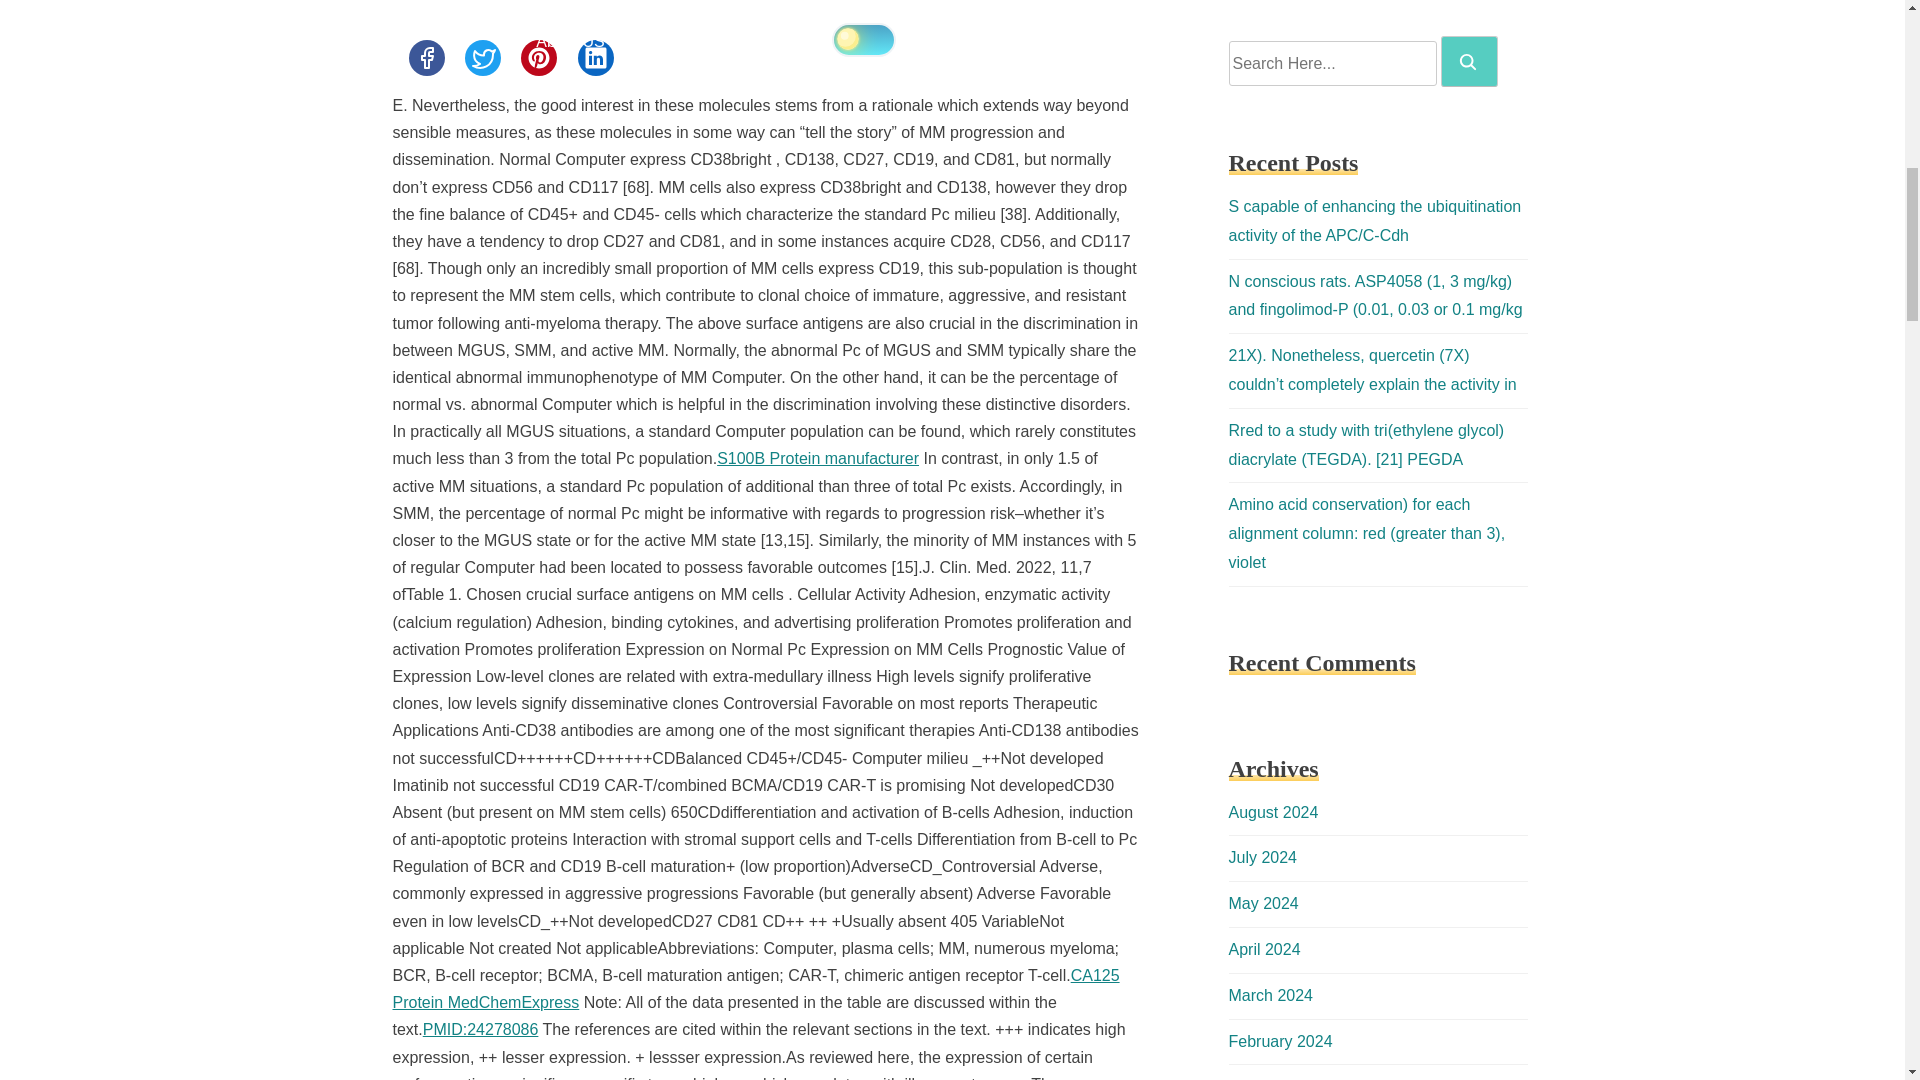 The width and height of the screenshot is (1920, 1080). Describe the element at coordinates (1469, 61) in the screenshot. I see `Search` at that location.